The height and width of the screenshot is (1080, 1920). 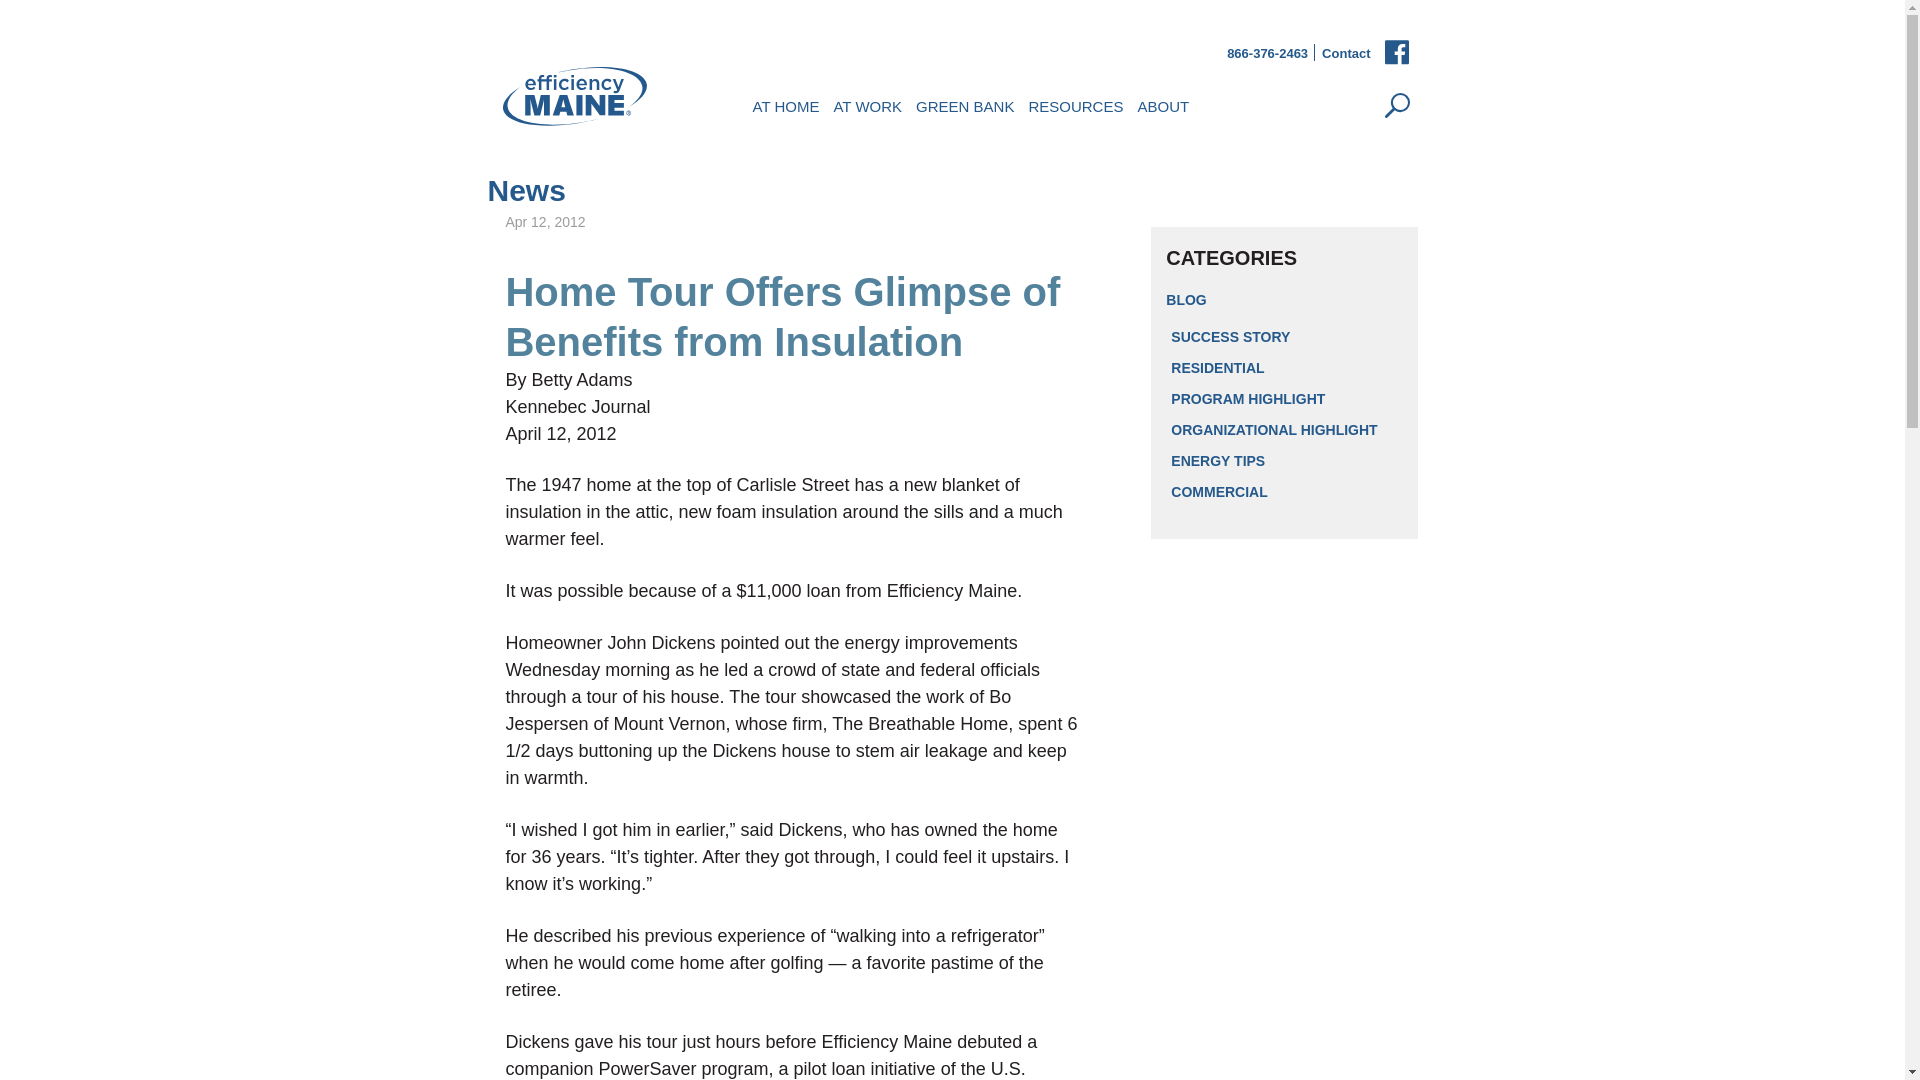 I want to click on Efficiency Maine, so click(x=573, y=96).